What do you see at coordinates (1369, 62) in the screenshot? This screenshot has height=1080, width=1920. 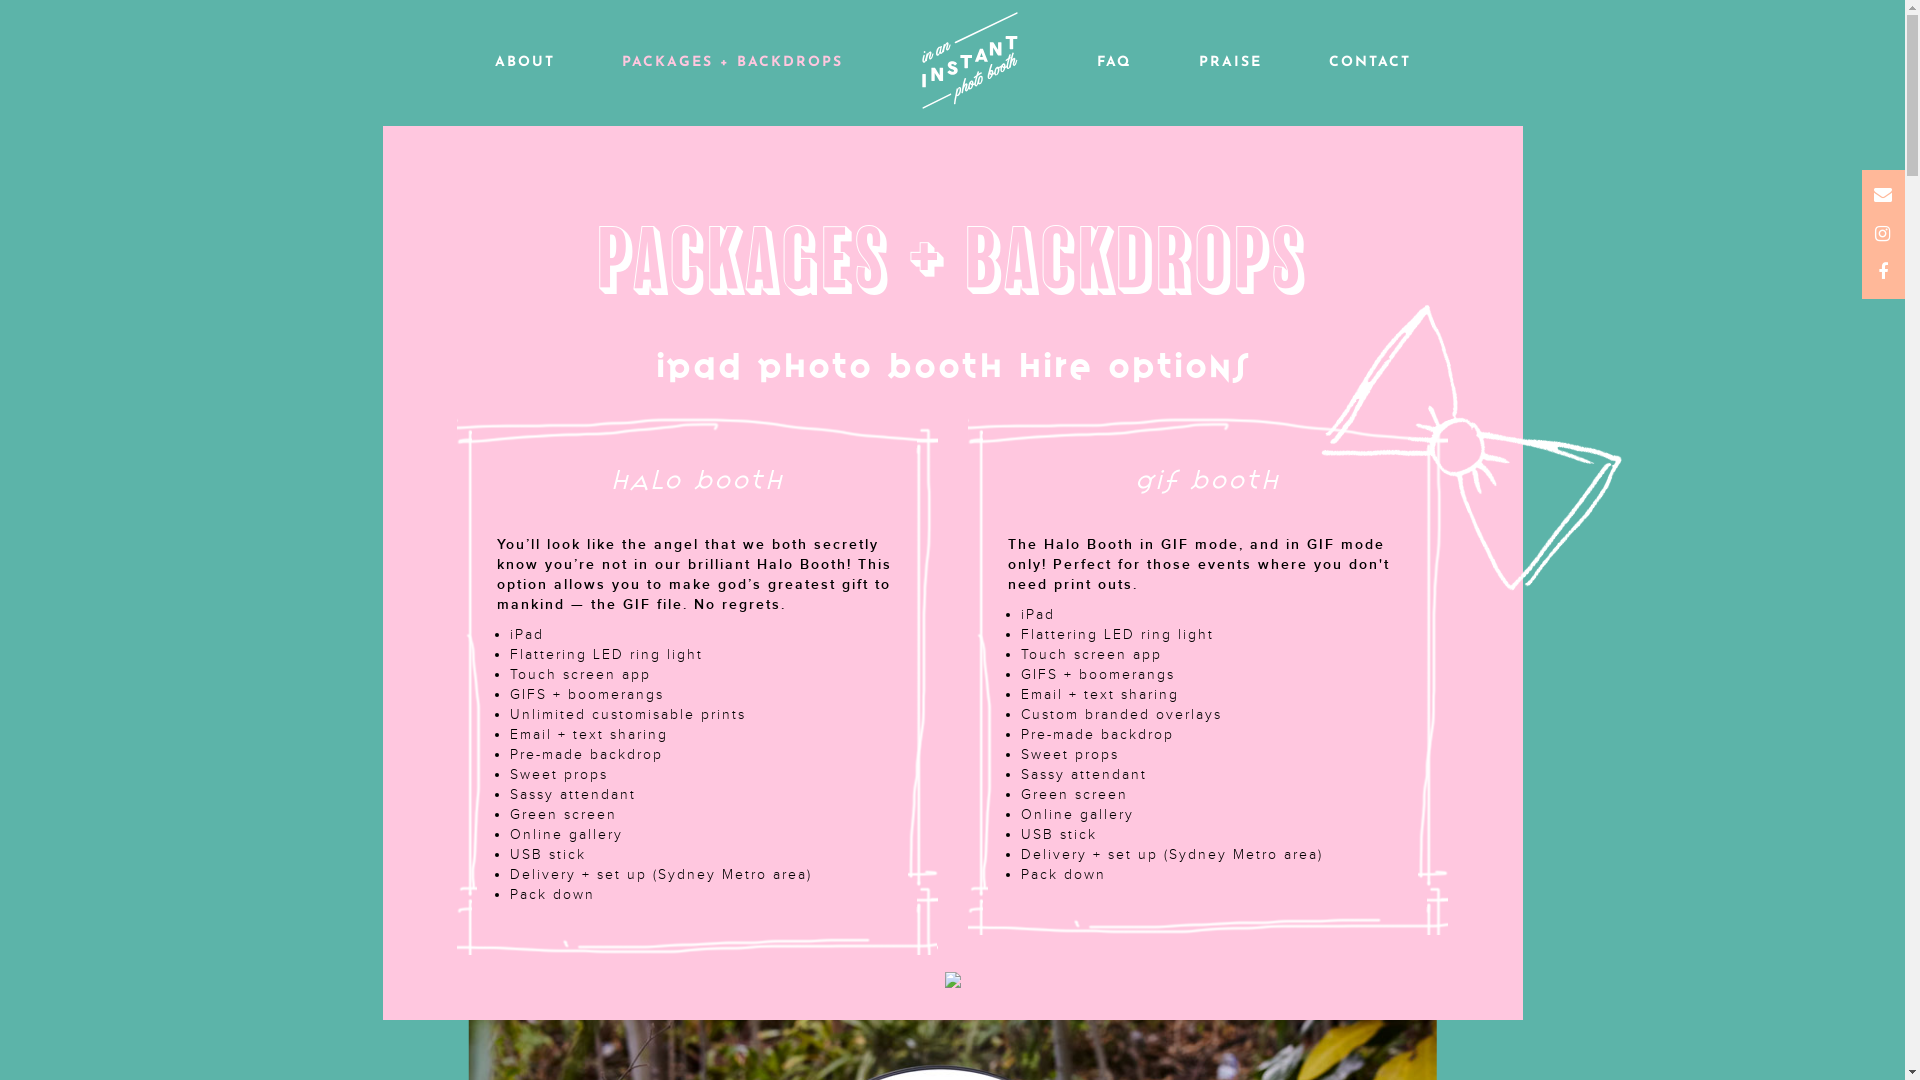 I see `CONTACT` at bounding box center [1369, 62].